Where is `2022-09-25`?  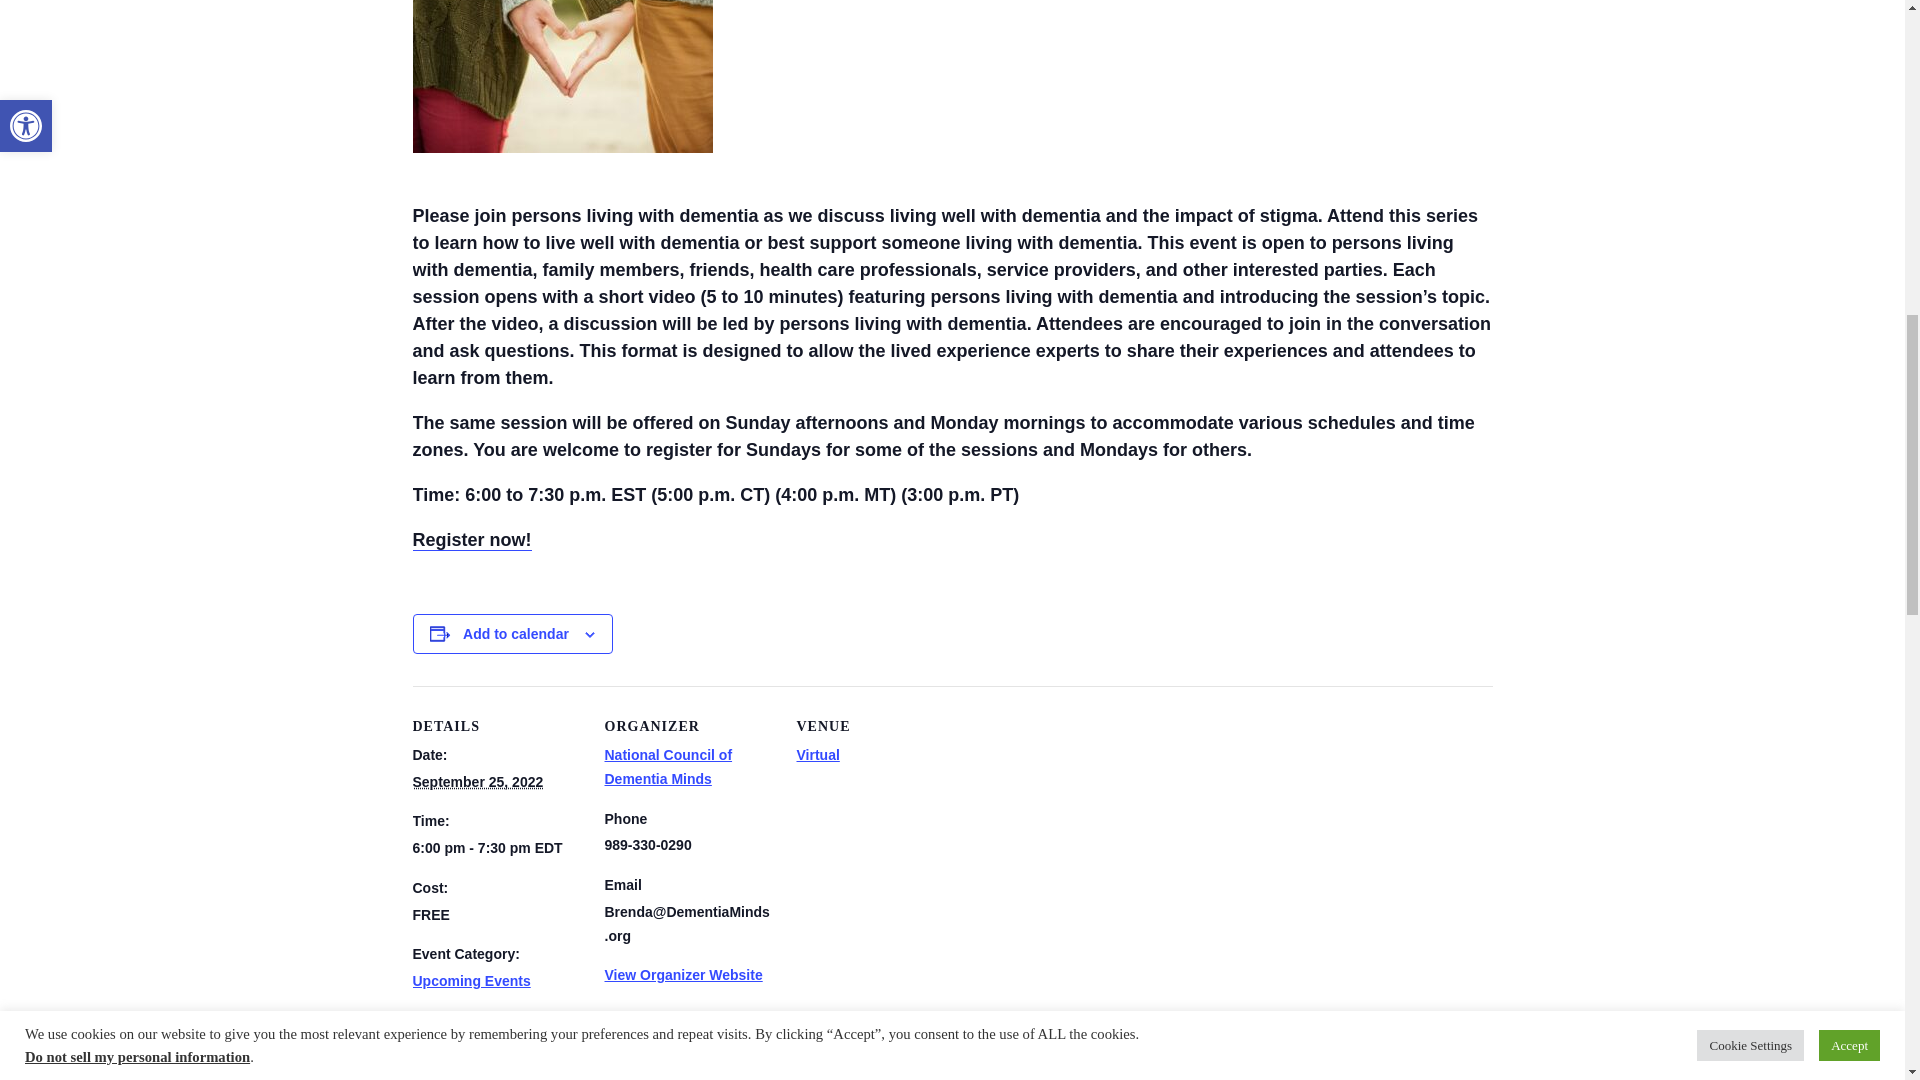 2022-09-25 is located at coordinates (496, 848).